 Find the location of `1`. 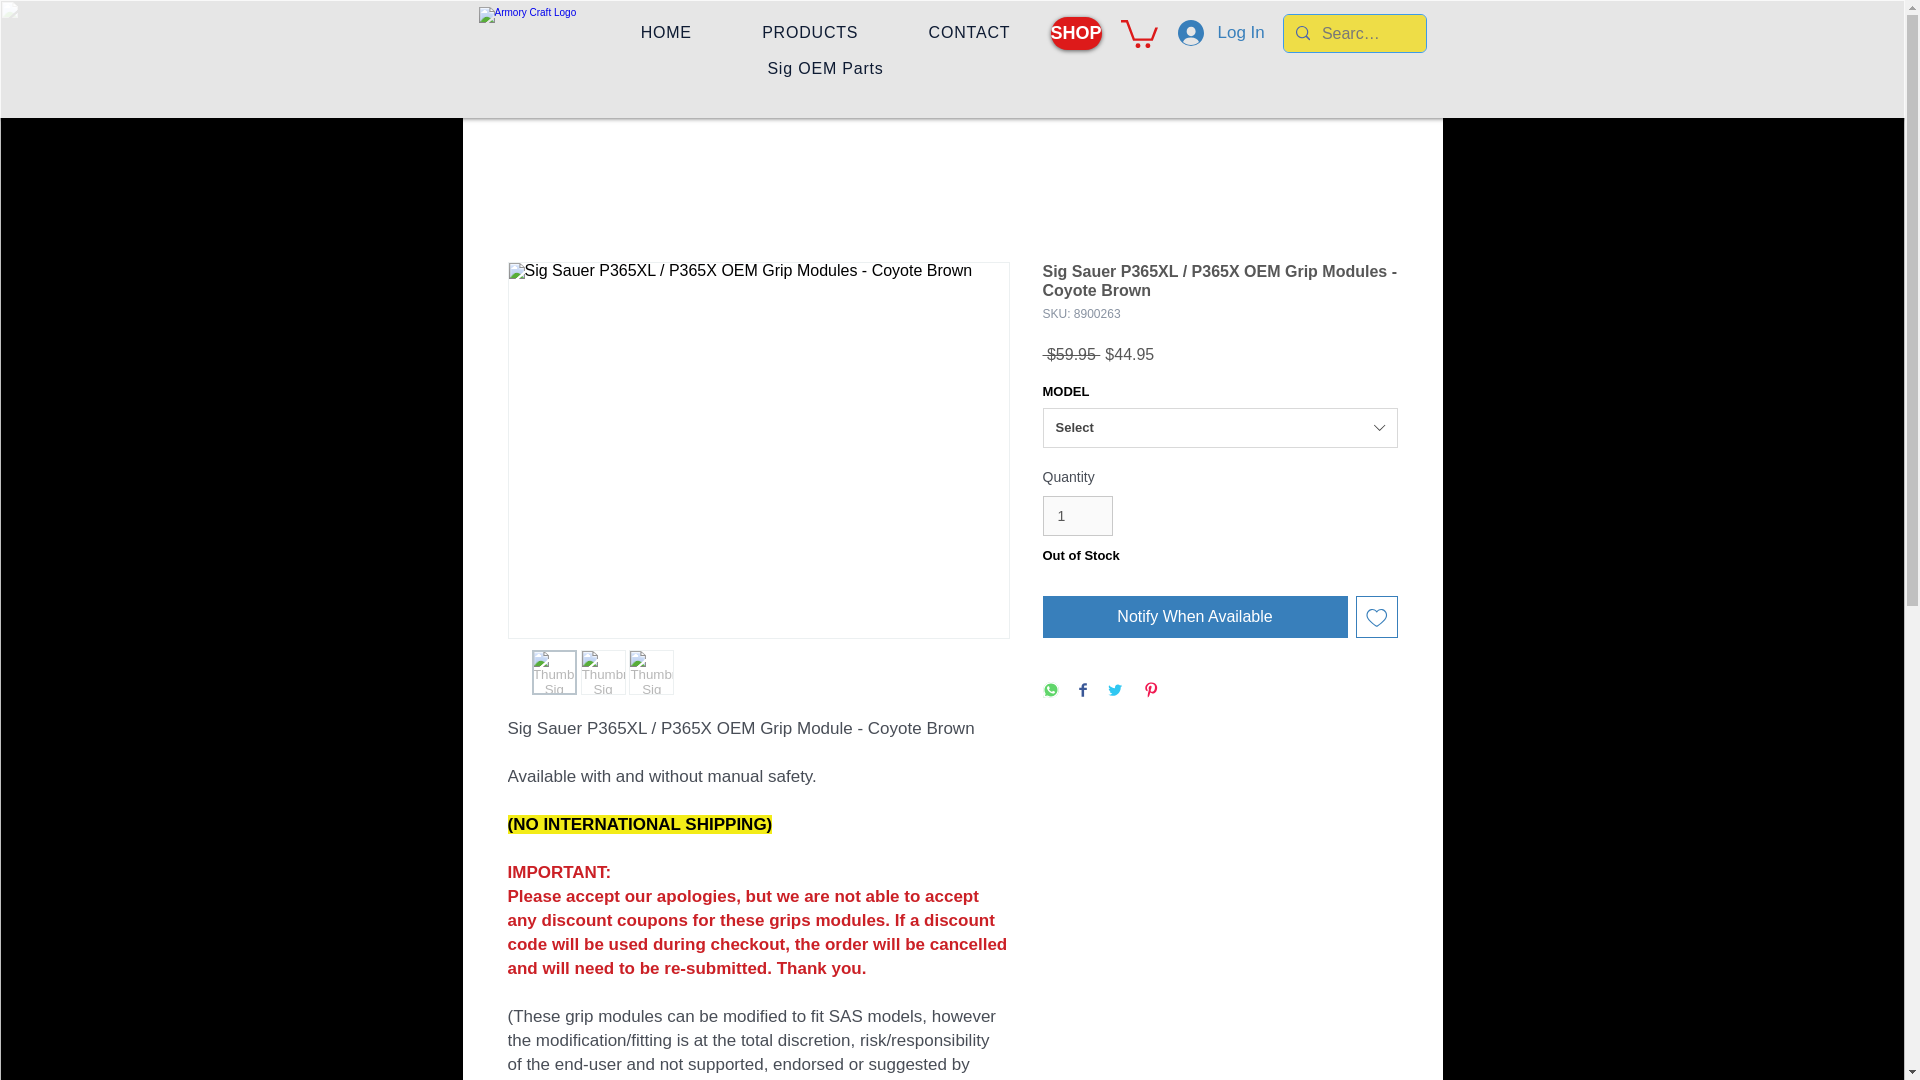

1 is located at coordinates (1078, 516).